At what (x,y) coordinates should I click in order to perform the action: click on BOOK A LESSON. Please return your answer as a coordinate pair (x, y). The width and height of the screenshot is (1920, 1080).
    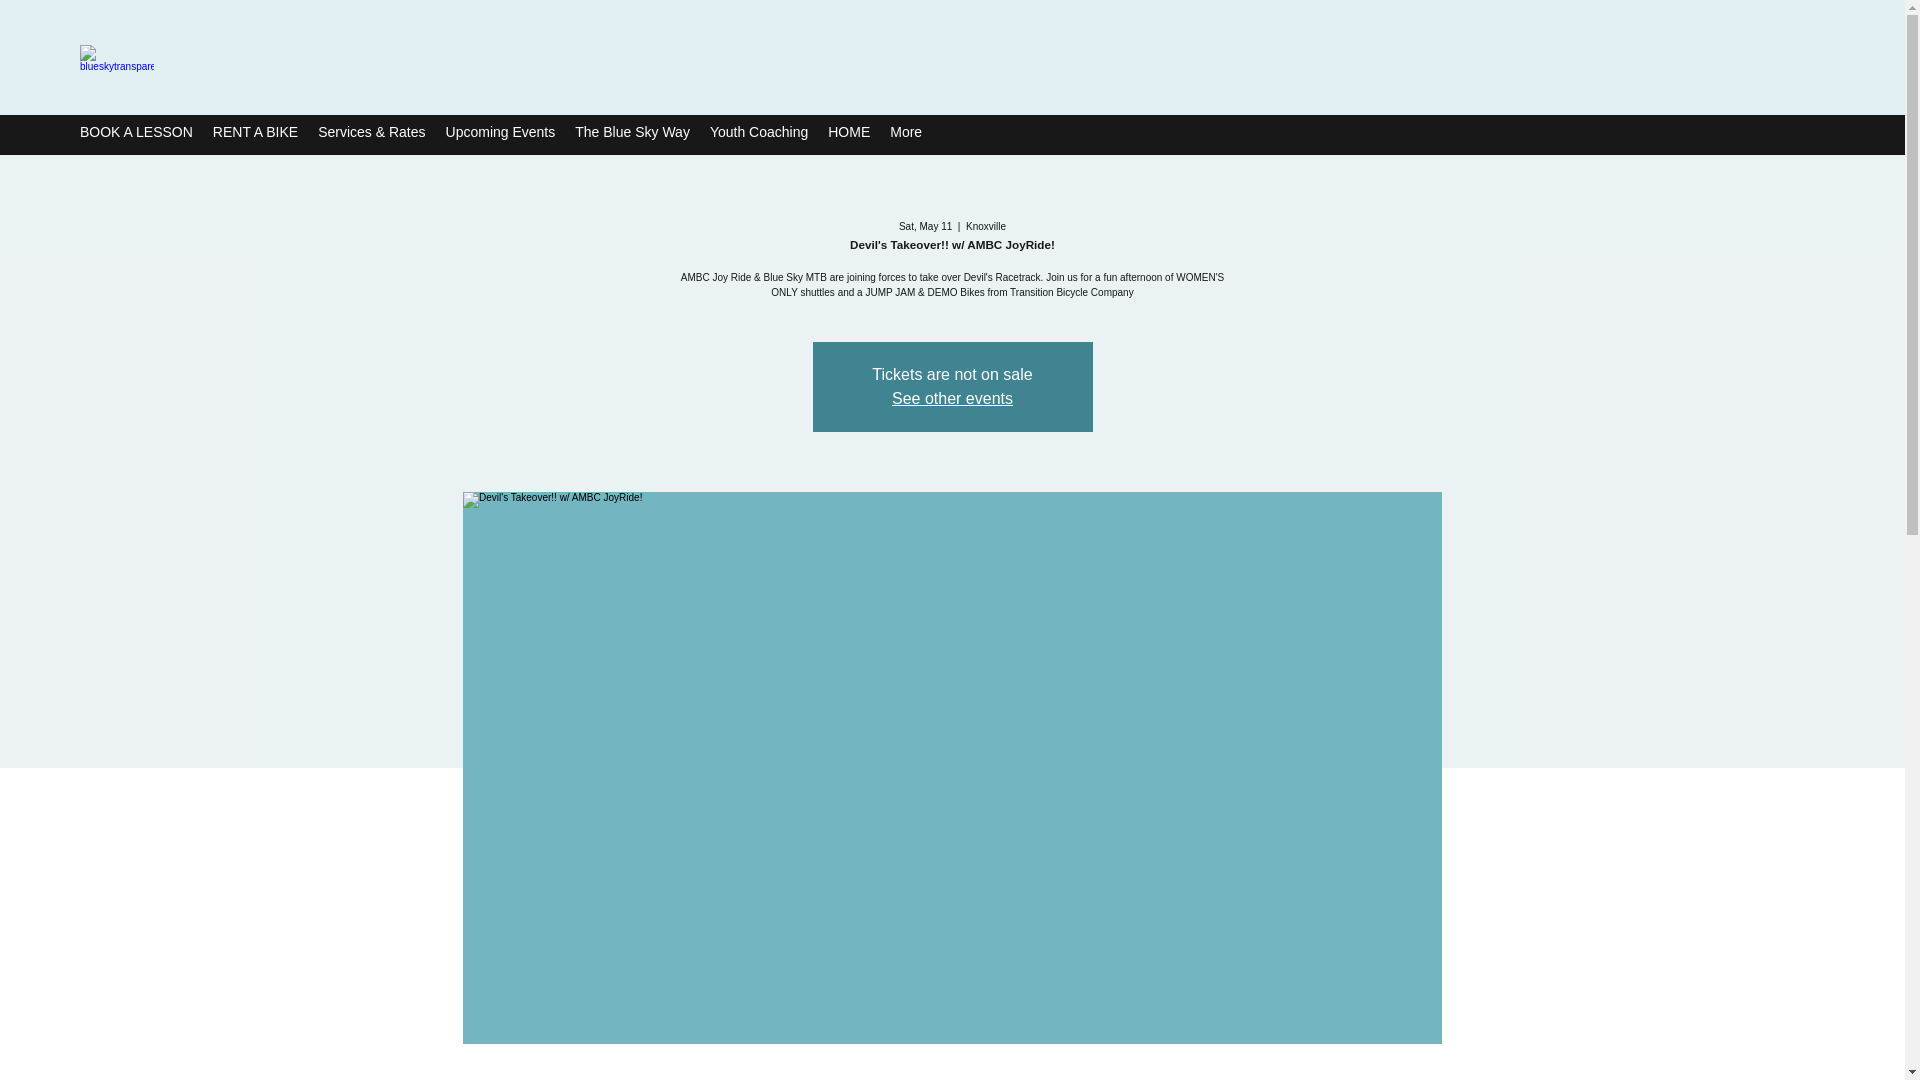
    Looking at the image, I should click on (136, 134).